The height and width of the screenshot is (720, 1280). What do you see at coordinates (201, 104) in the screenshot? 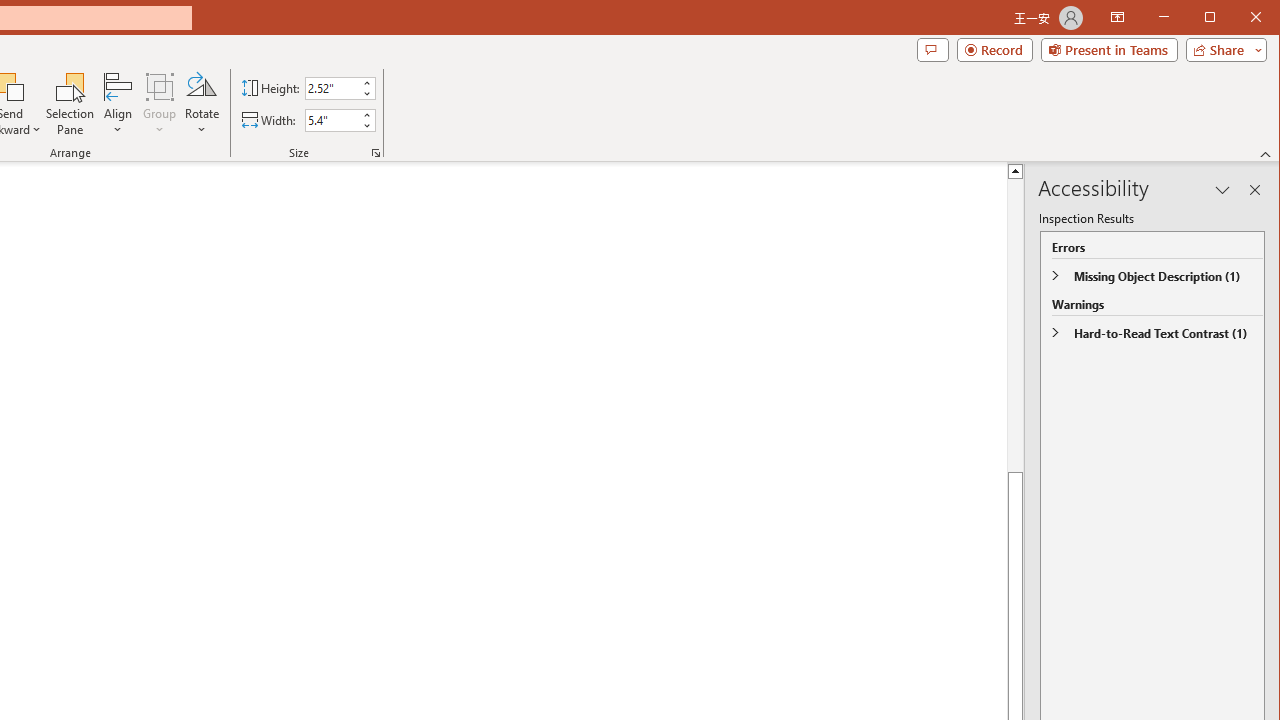
I see `Rotate` at bounding box center [201, 104].